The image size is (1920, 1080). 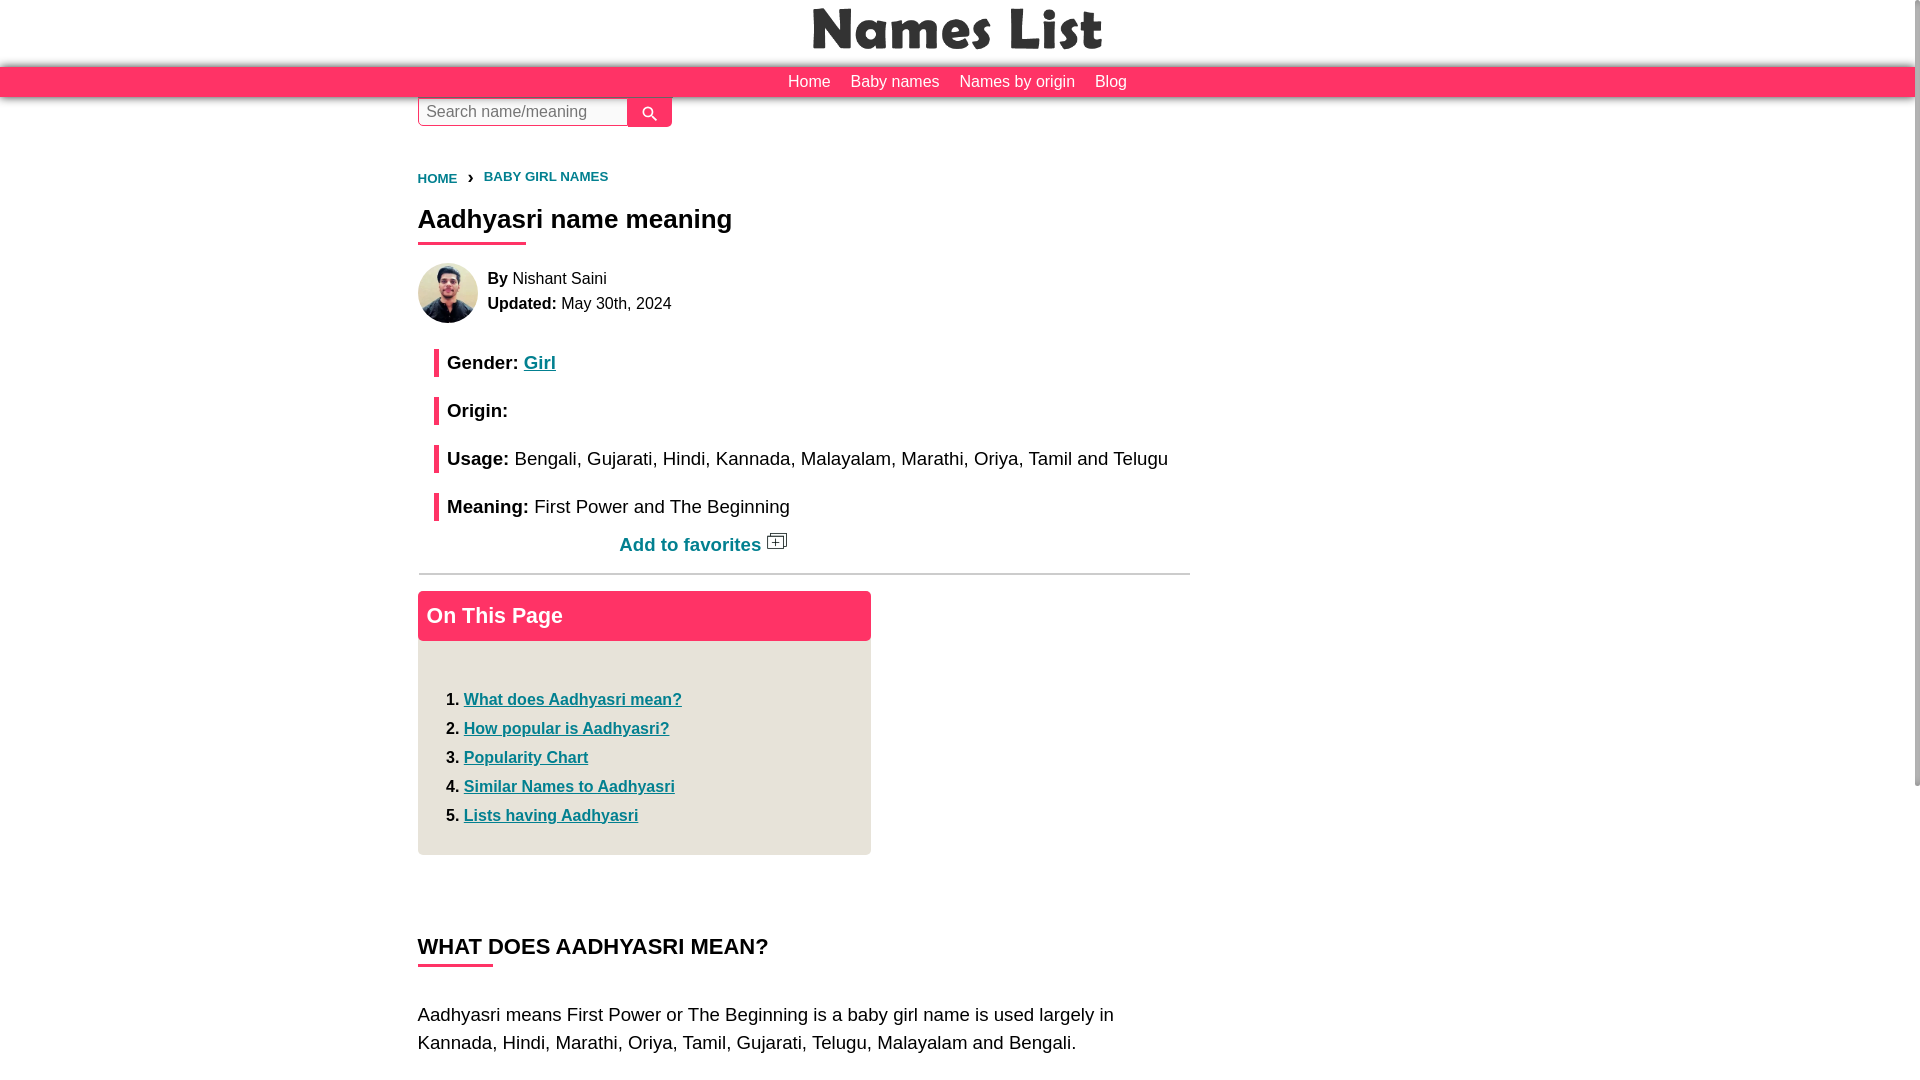 What do you see at coordinates (809, 82) in the screenshot?
I see `Home` at bounding box center [809, 82].